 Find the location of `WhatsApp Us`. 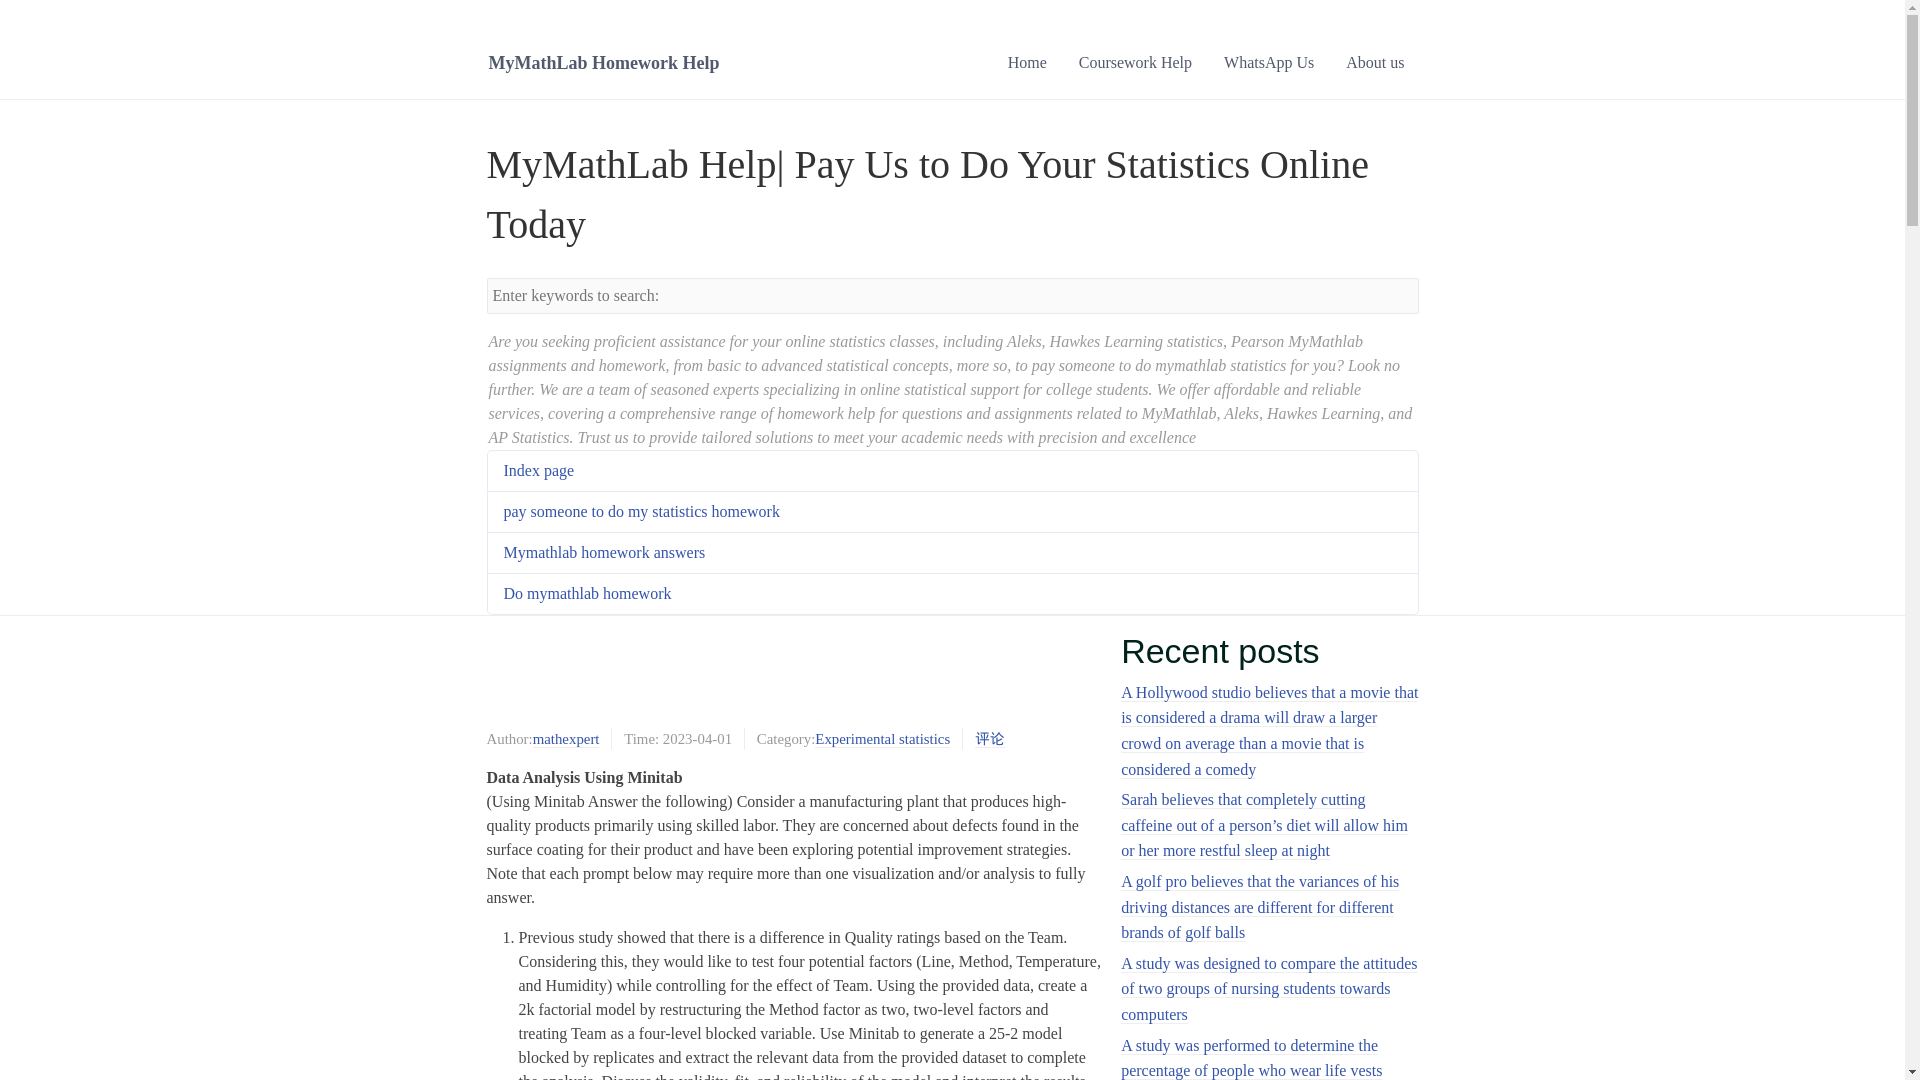

WhatsApp Us is located at coordinates (1268, 62).